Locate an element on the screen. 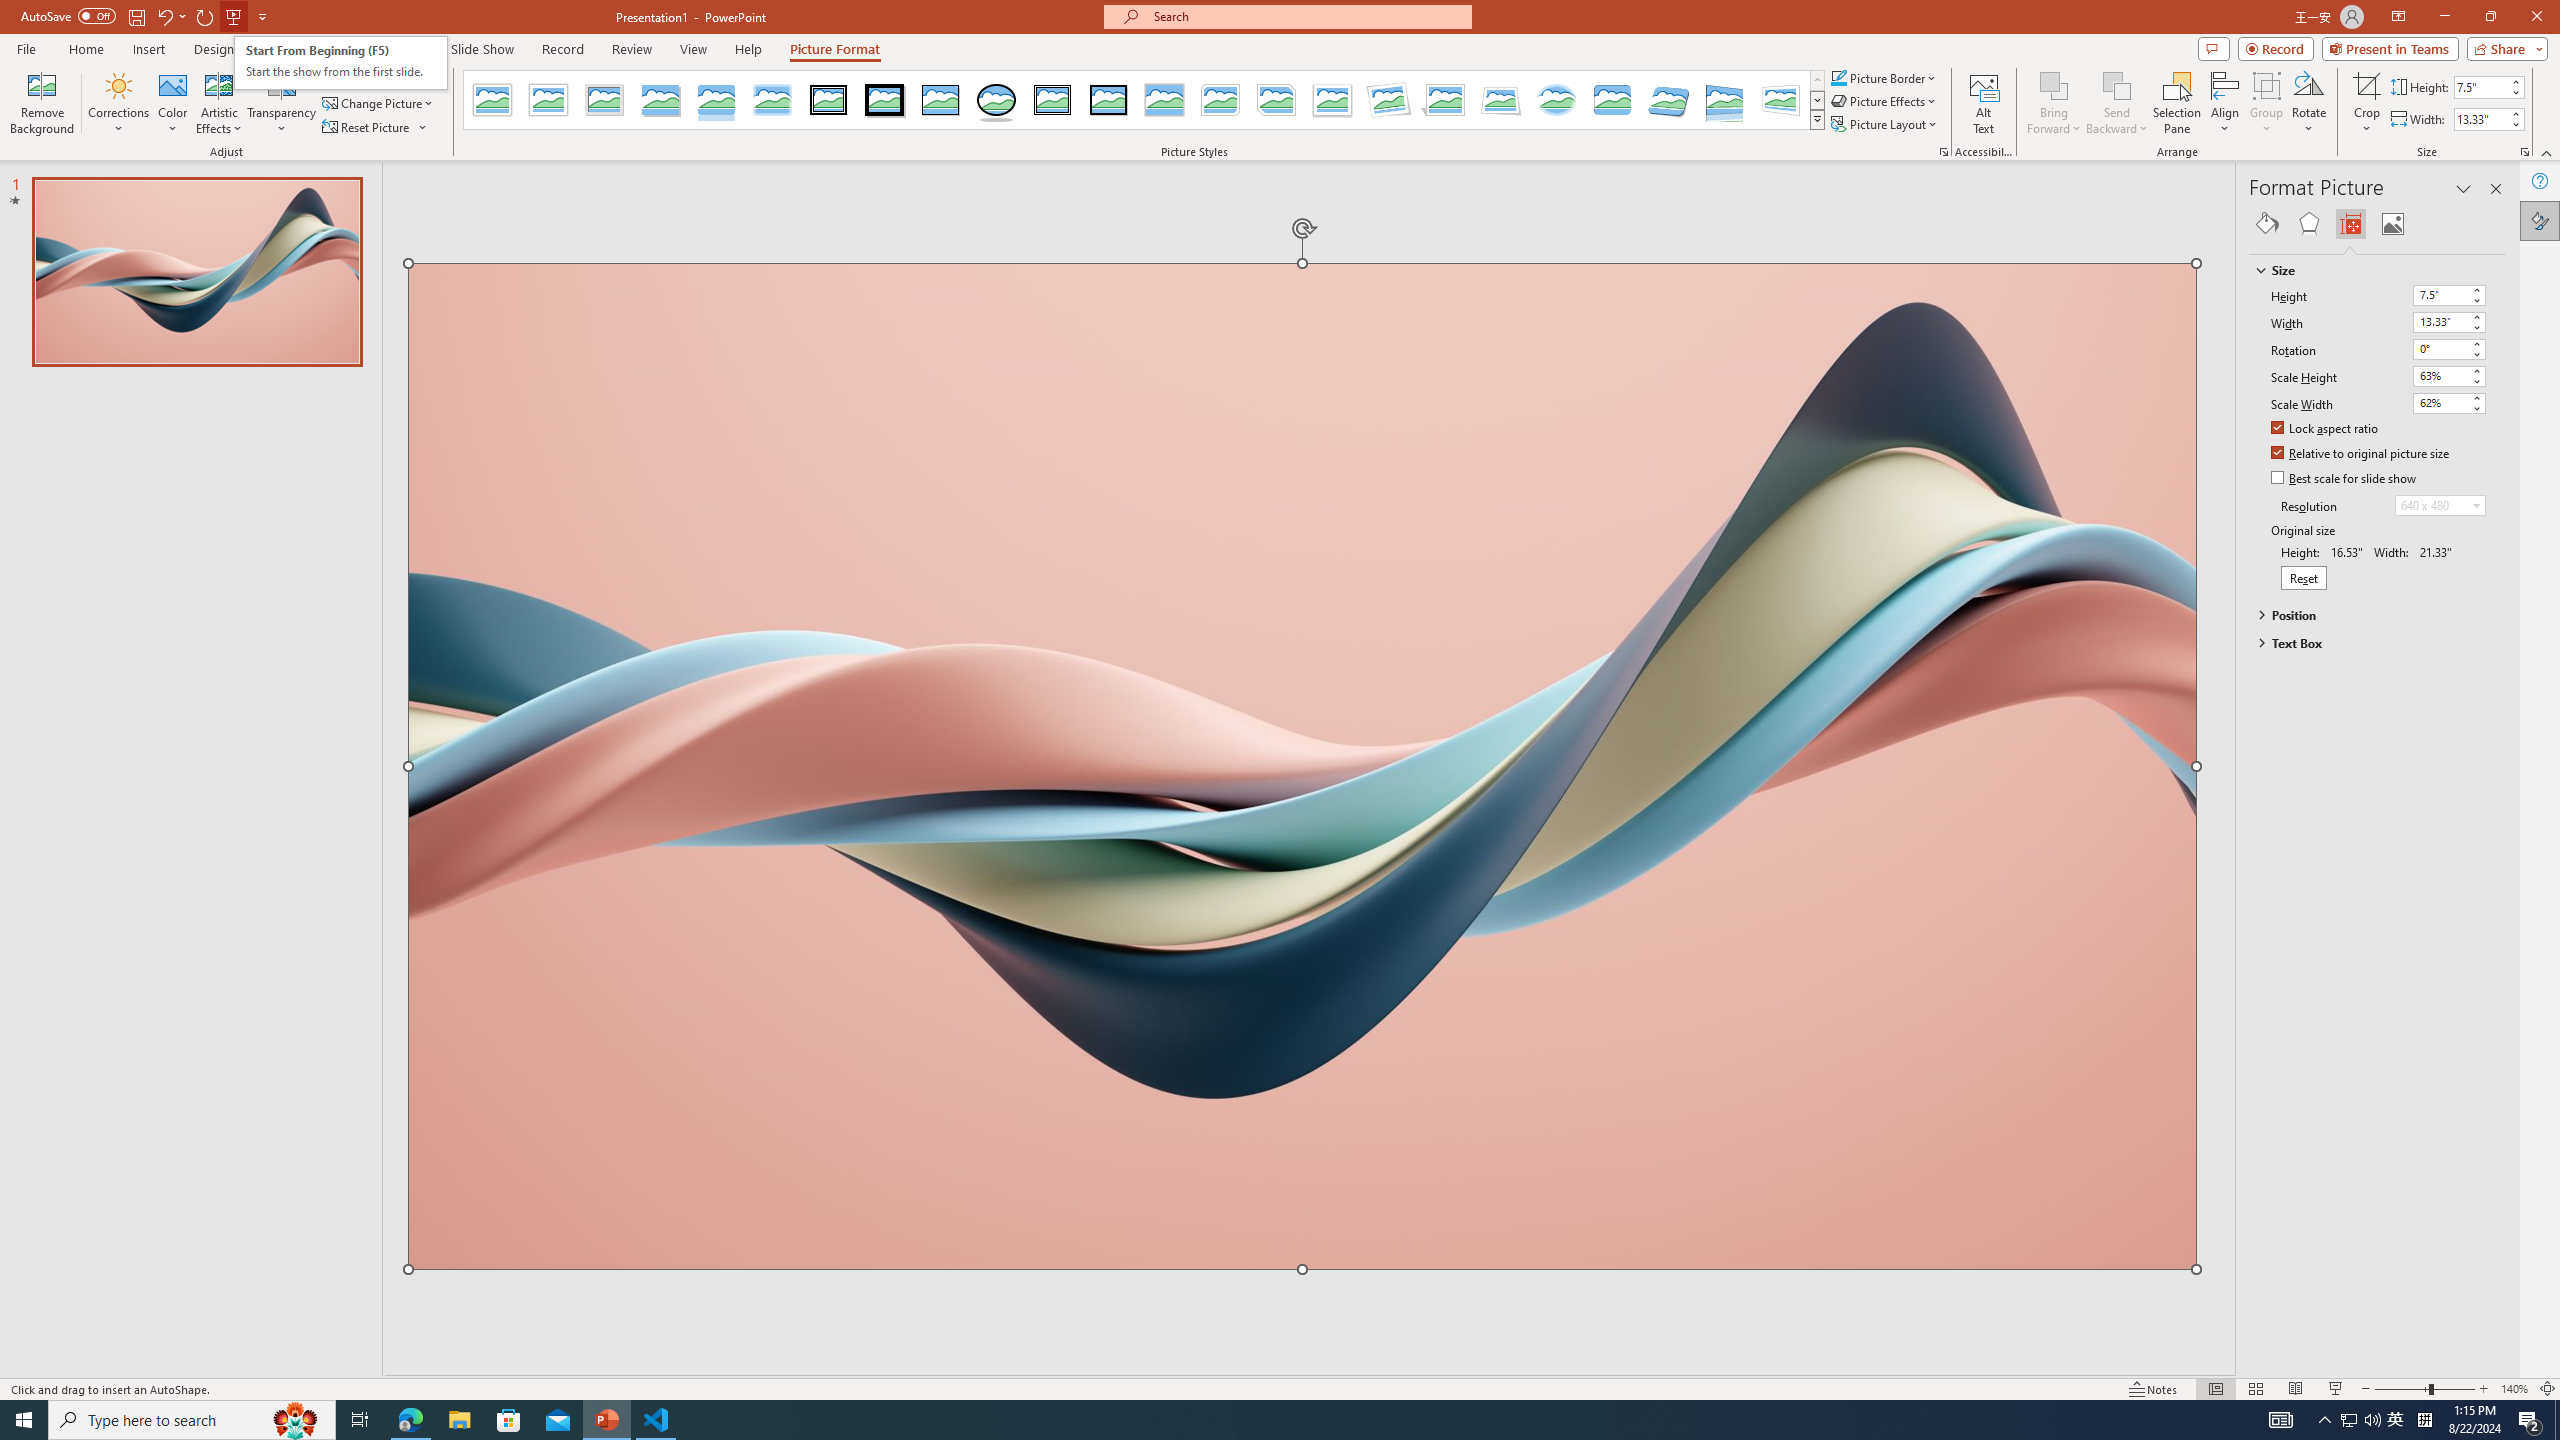 The image size is (2560, 1440). Rotation is located at coordinates (2440, 348).